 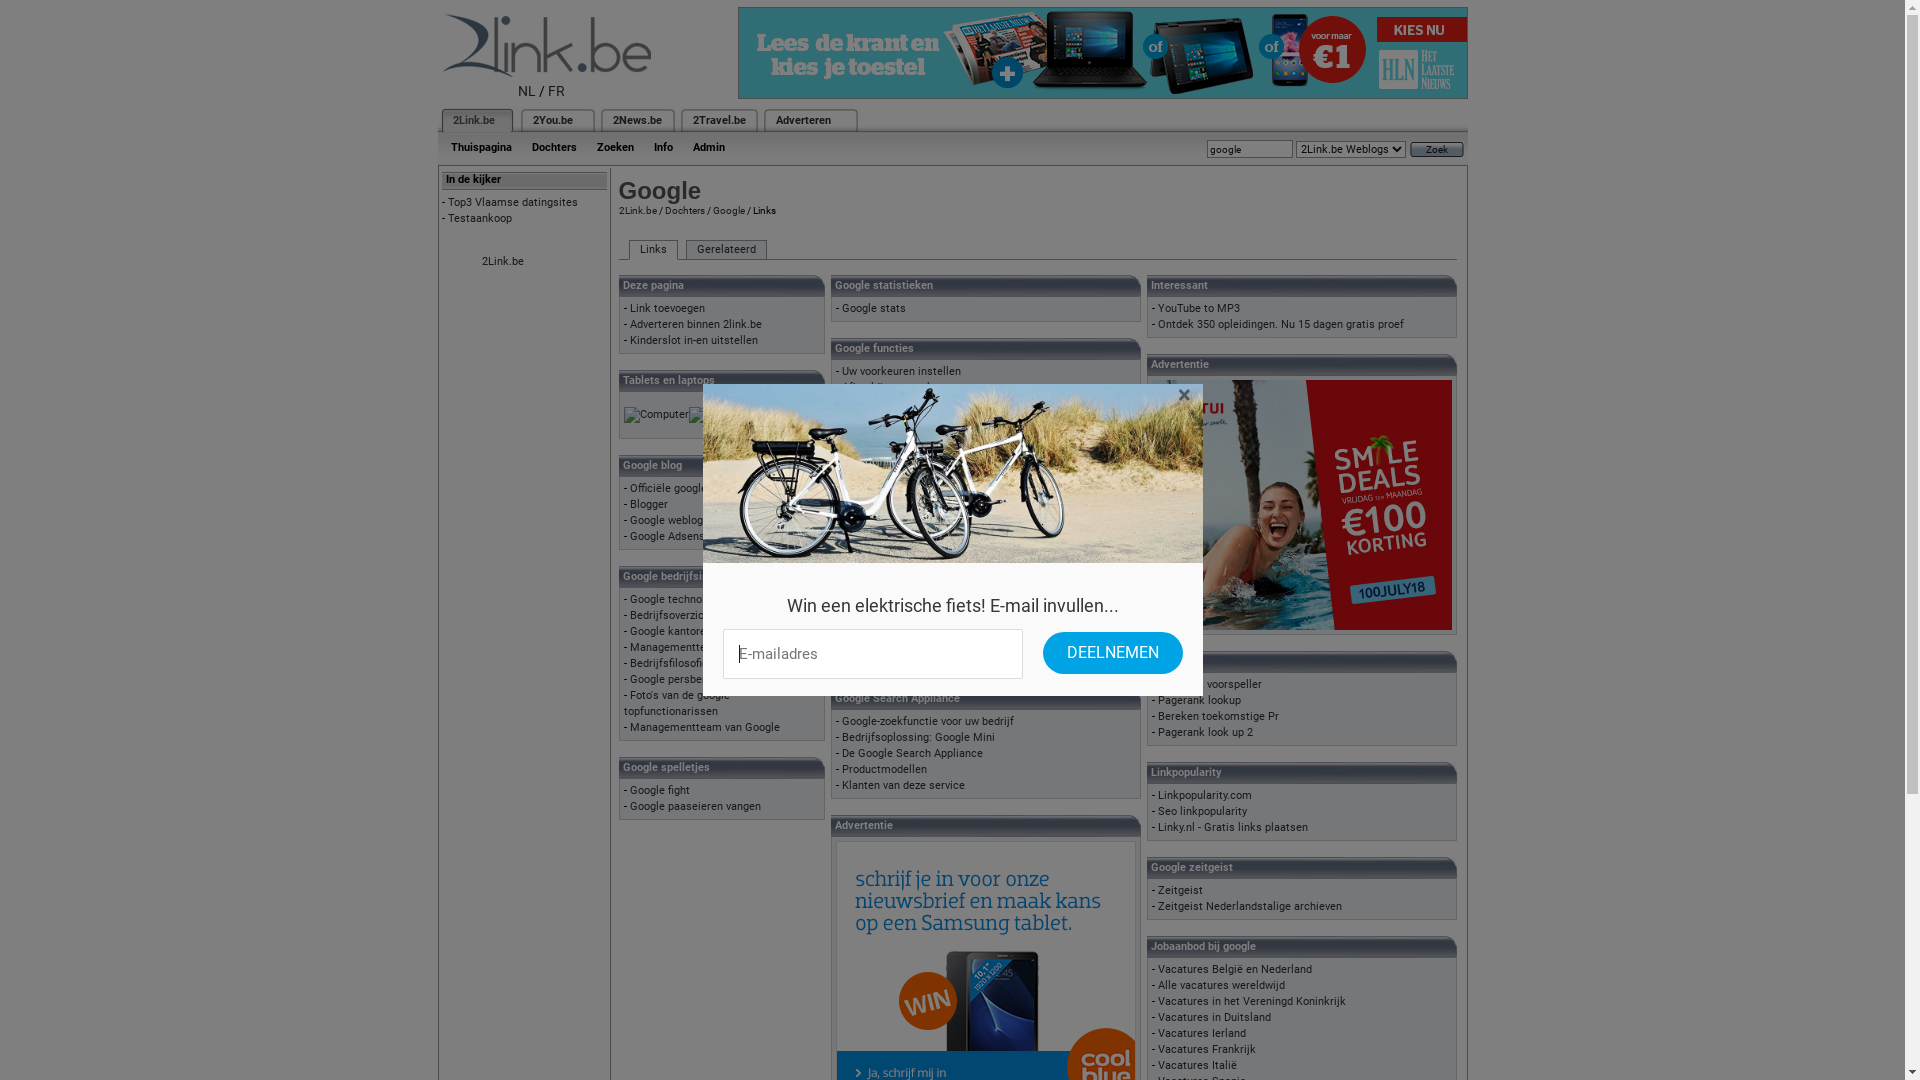 What do you see at coordinates (670, 520) in the screenshot?
I see `Google weblogs` at bounding box center [670, 520].